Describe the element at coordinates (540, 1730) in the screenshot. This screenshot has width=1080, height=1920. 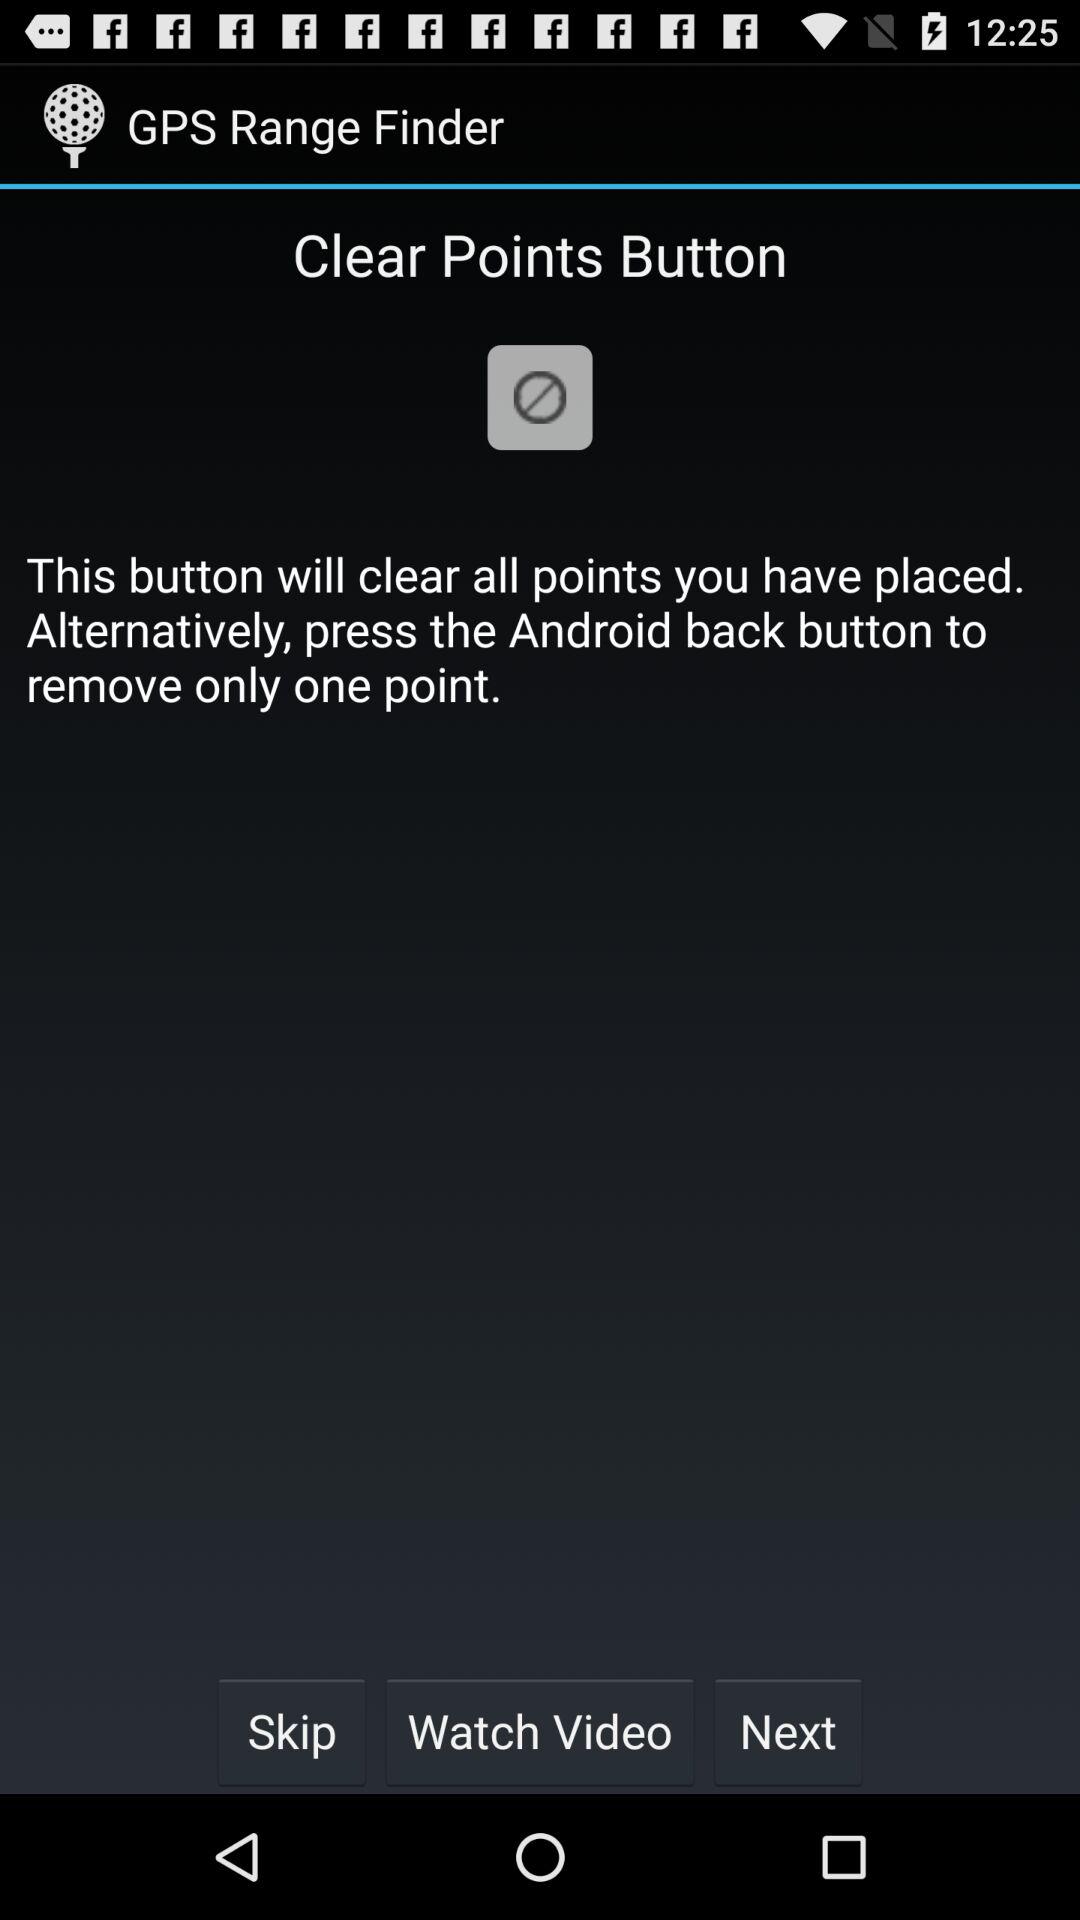
I see `choose the button at the bottom` at that location.